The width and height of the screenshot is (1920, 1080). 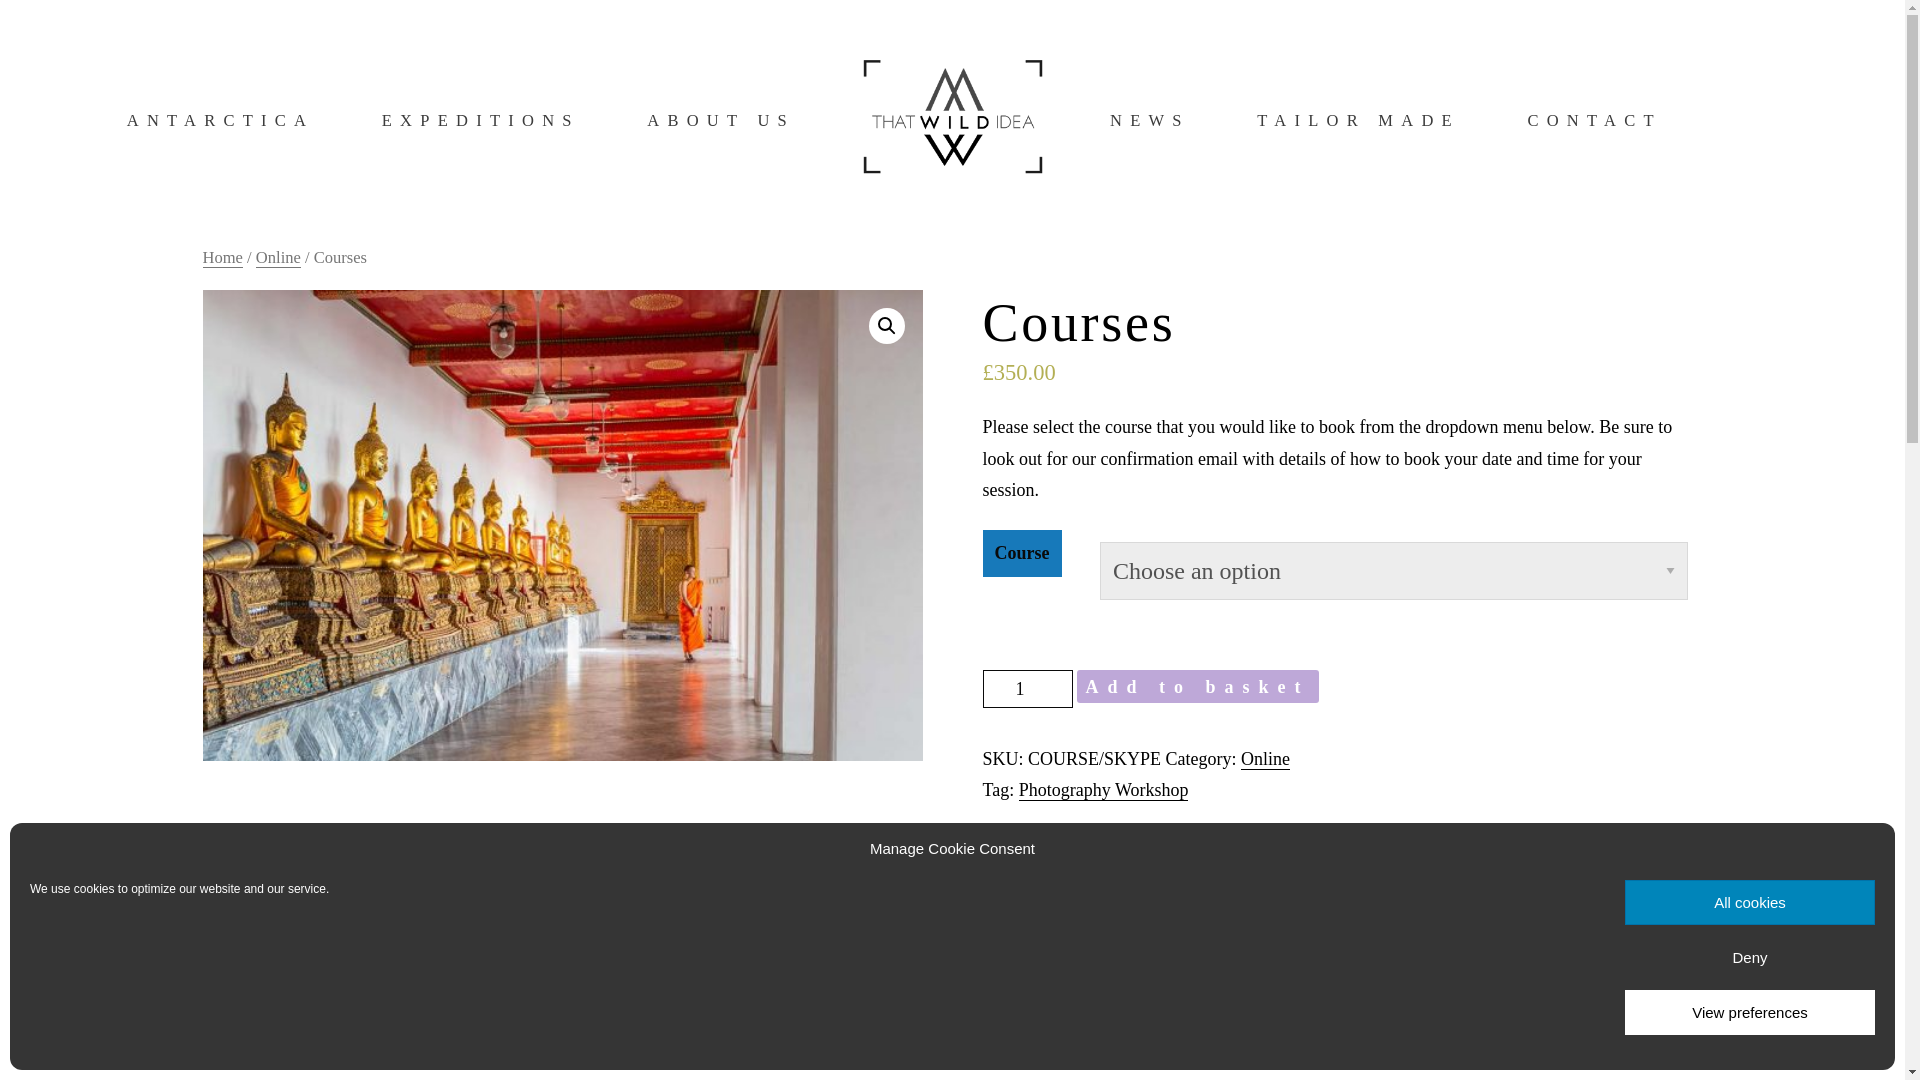 What do you see at coordinates (408, 866) in the screenshot?
I see `Additional information` at bounding box center [408, 866].